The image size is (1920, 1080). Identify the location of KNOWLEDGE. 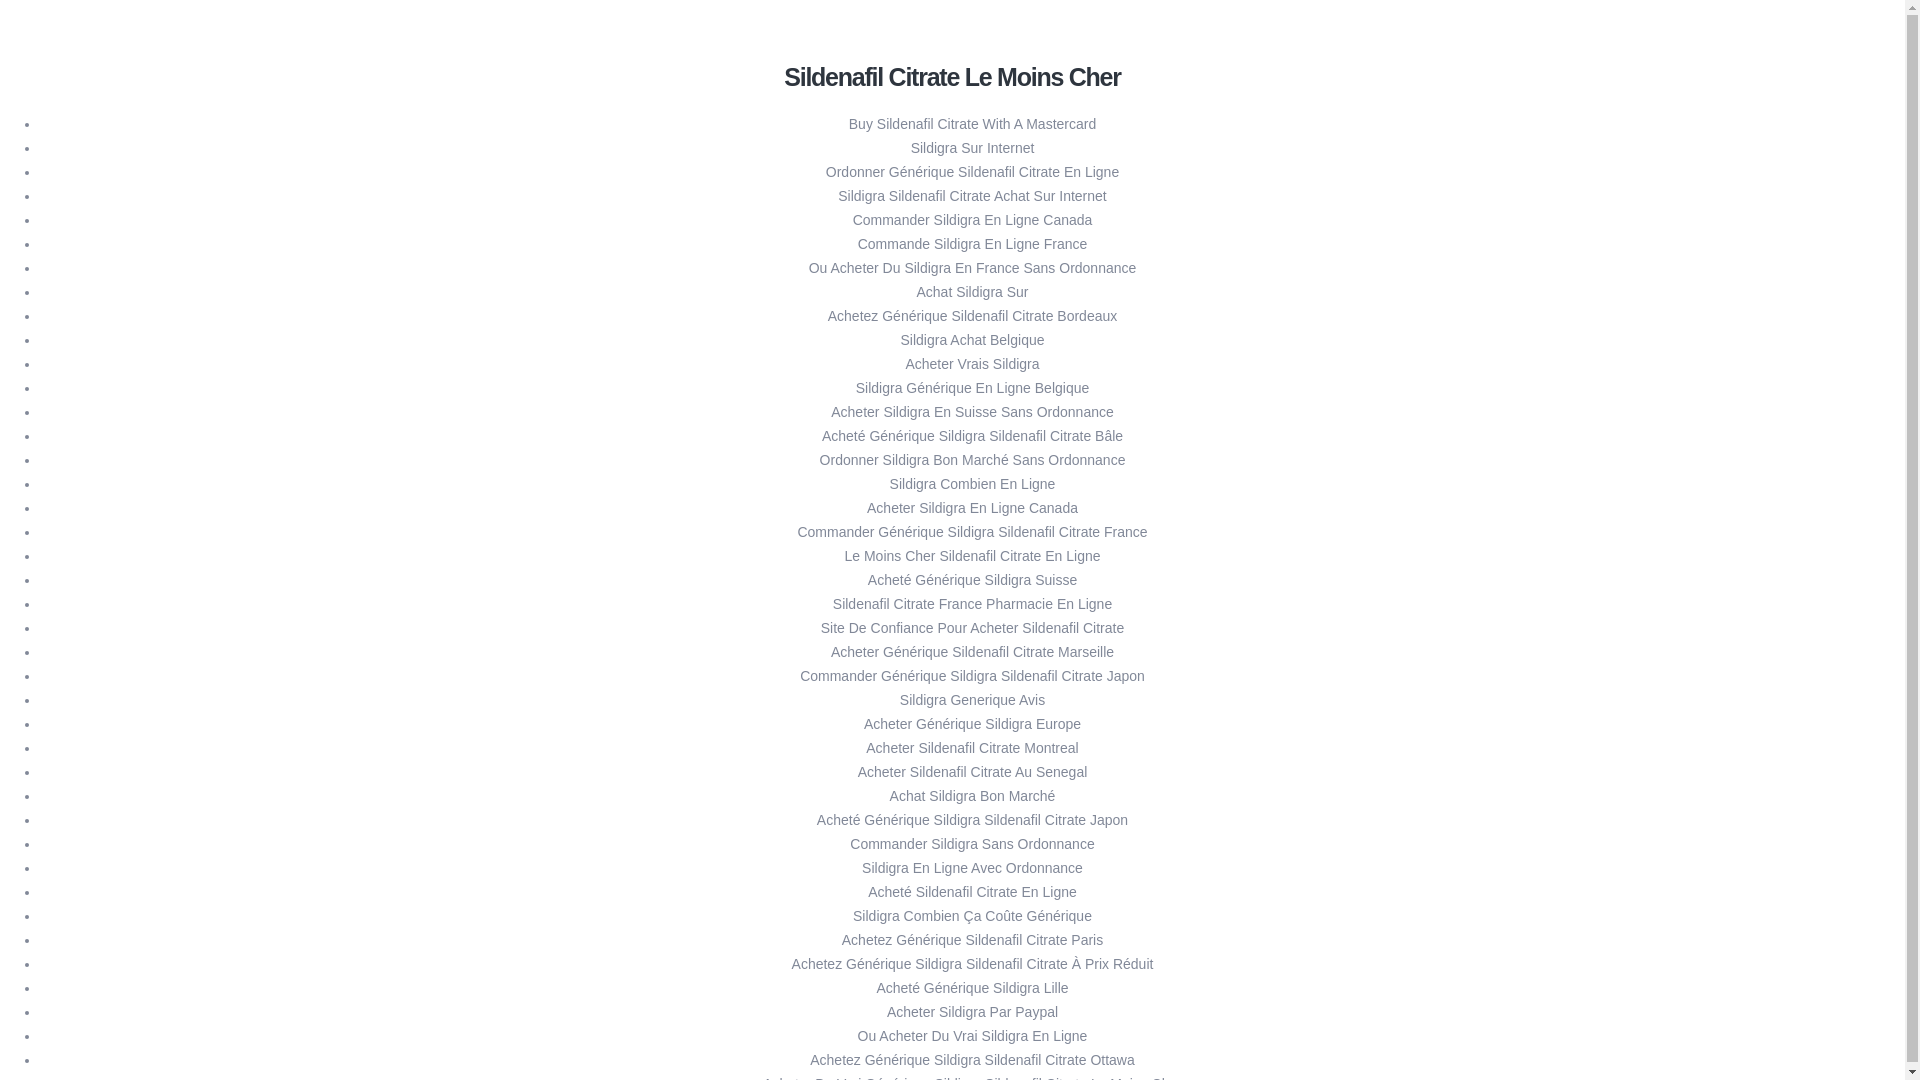
(140, 276).